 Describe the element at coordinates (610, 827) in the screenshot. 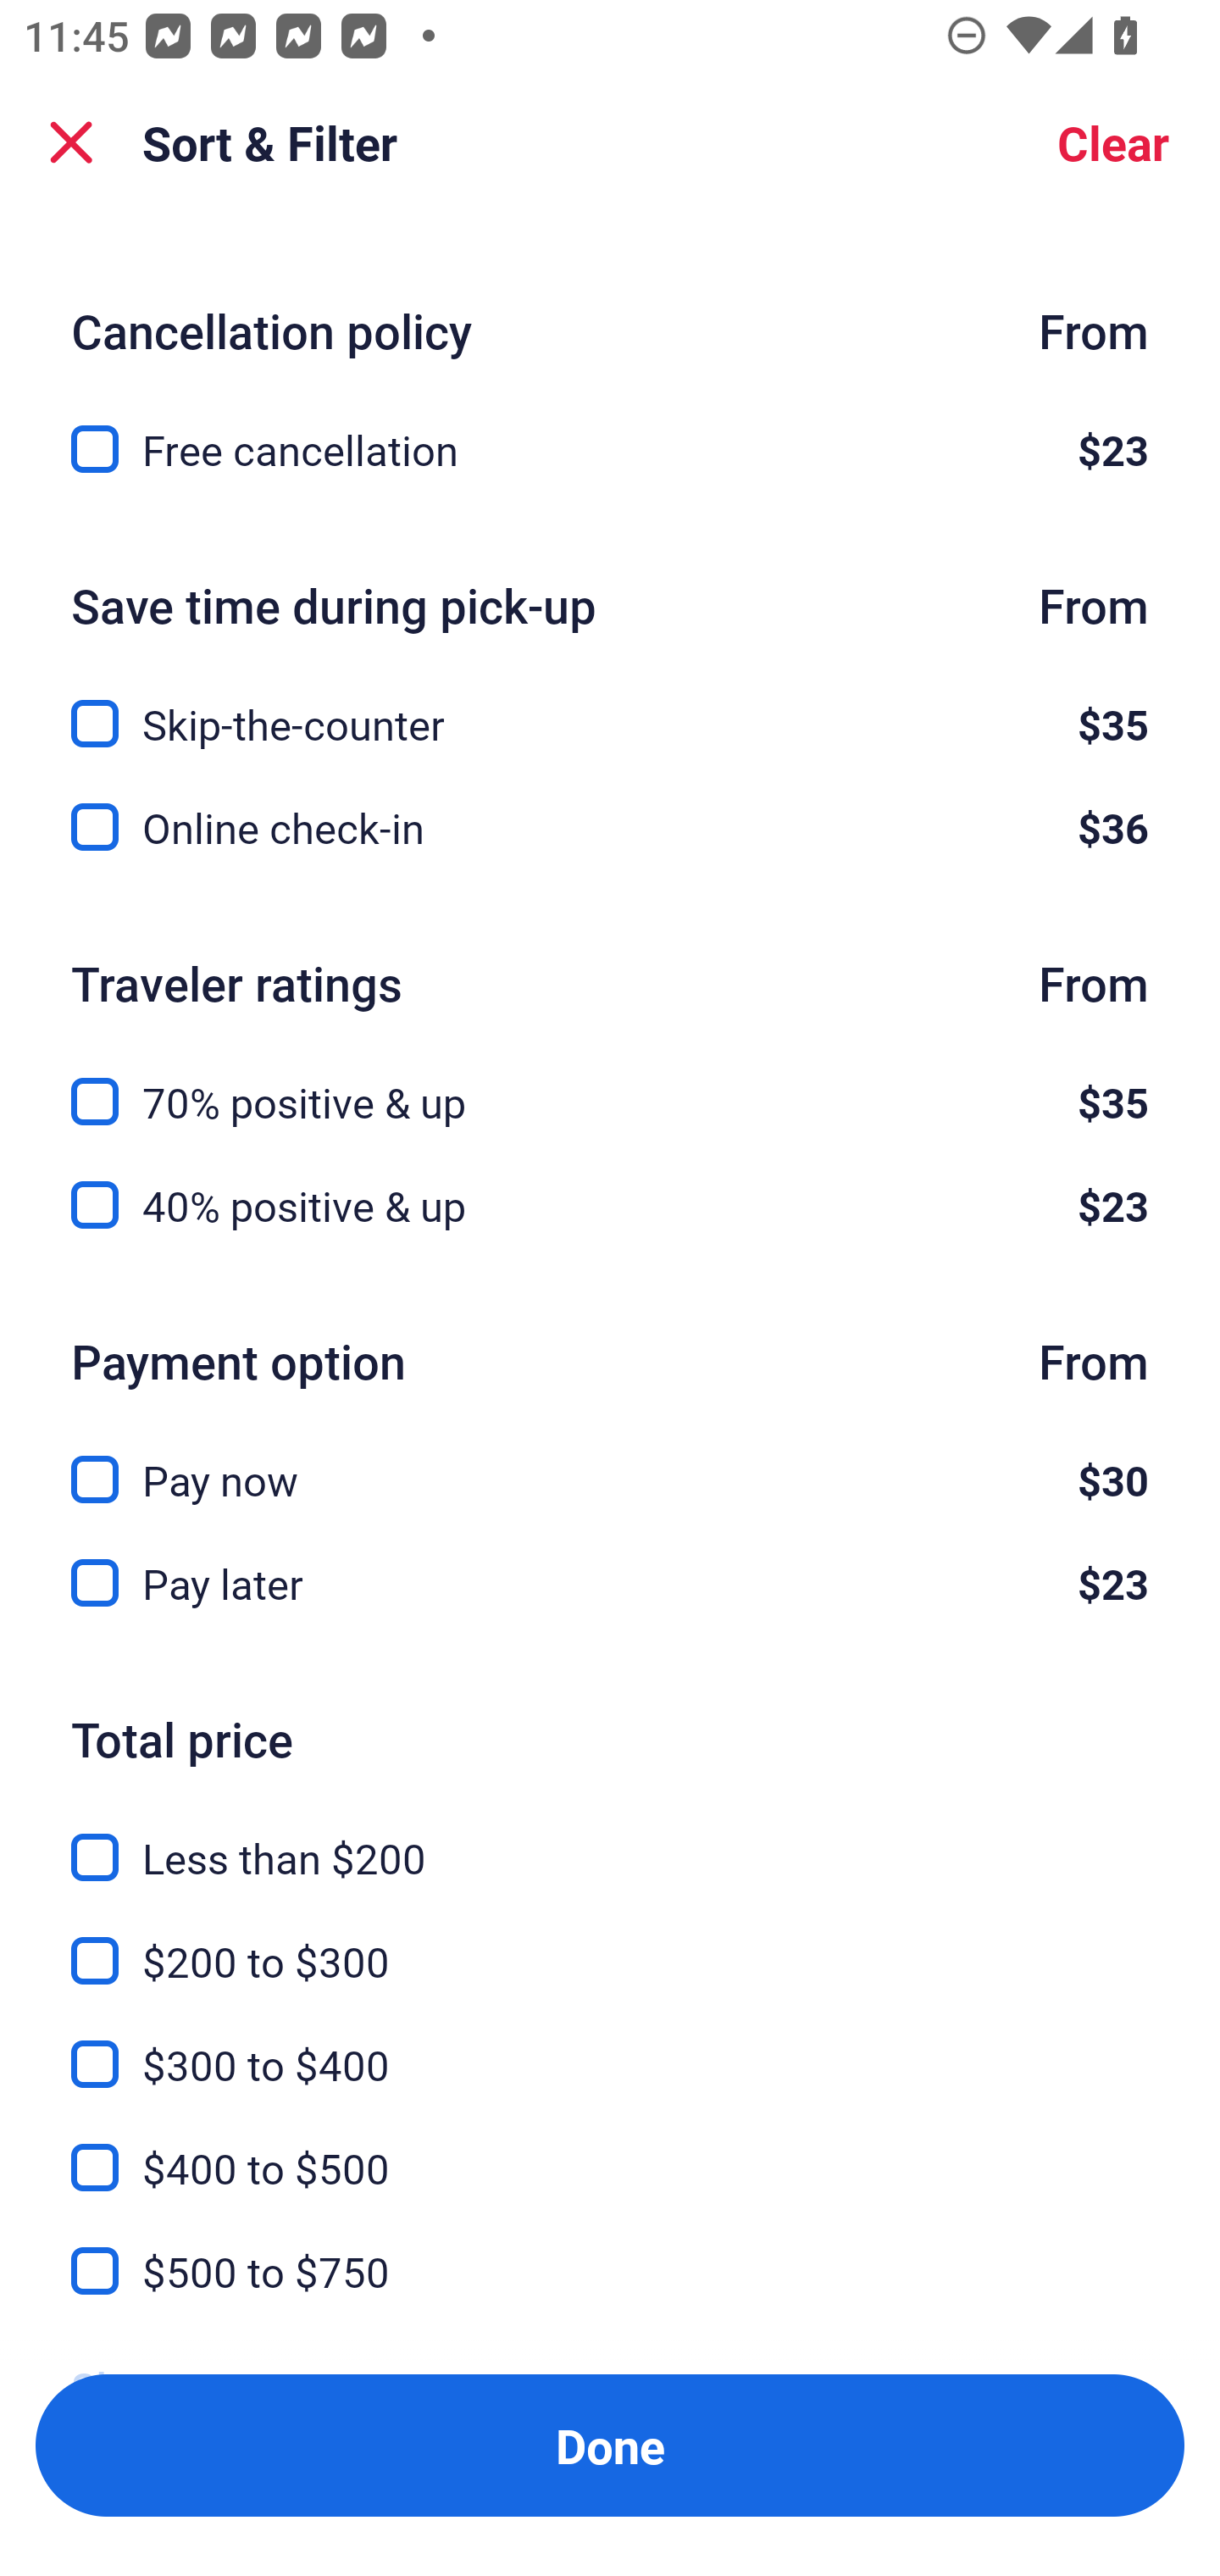

I see `Online check-in, $36 Online check-in $36` at that location.